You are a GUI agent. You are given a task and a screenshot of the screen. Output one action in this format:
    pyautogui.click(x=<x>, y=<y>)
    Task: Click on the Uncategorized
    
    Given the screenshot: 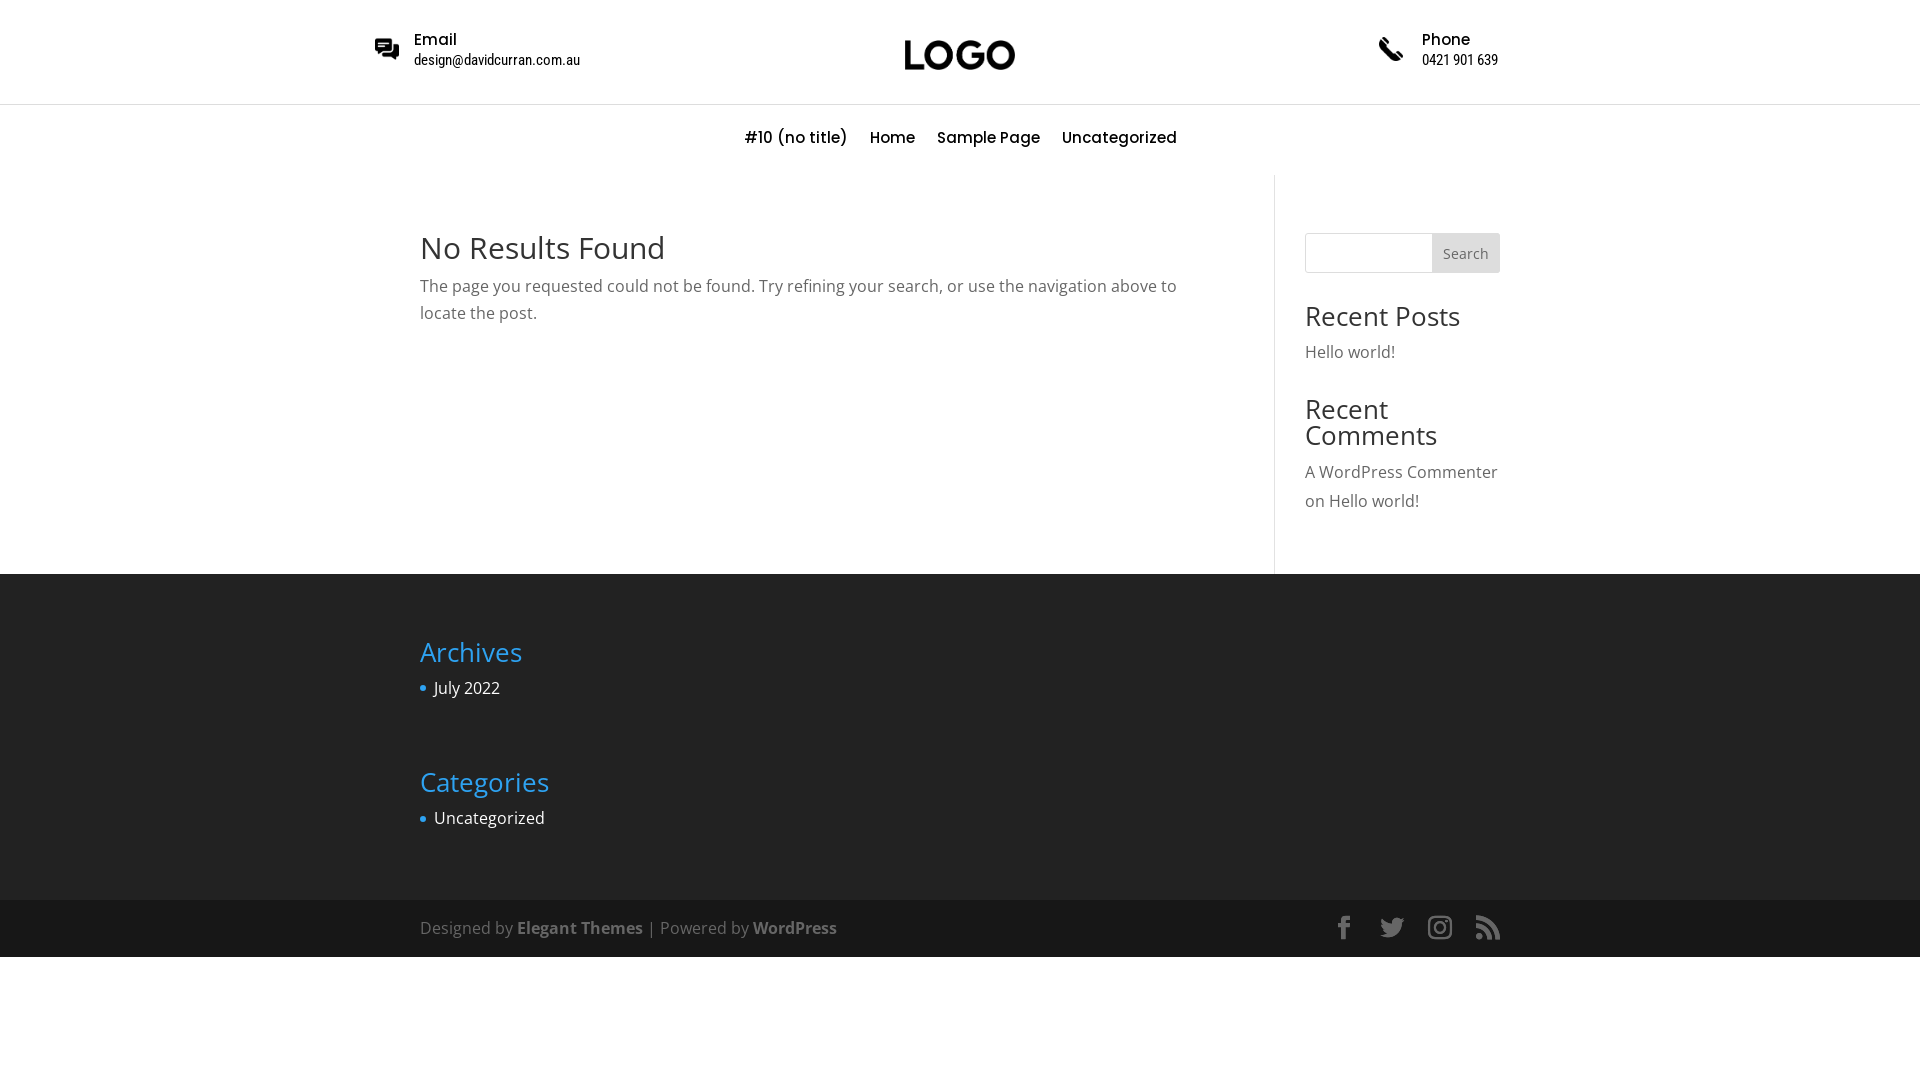 What is the action you would take?
    pyautogui.click(x=490, y=818)
    